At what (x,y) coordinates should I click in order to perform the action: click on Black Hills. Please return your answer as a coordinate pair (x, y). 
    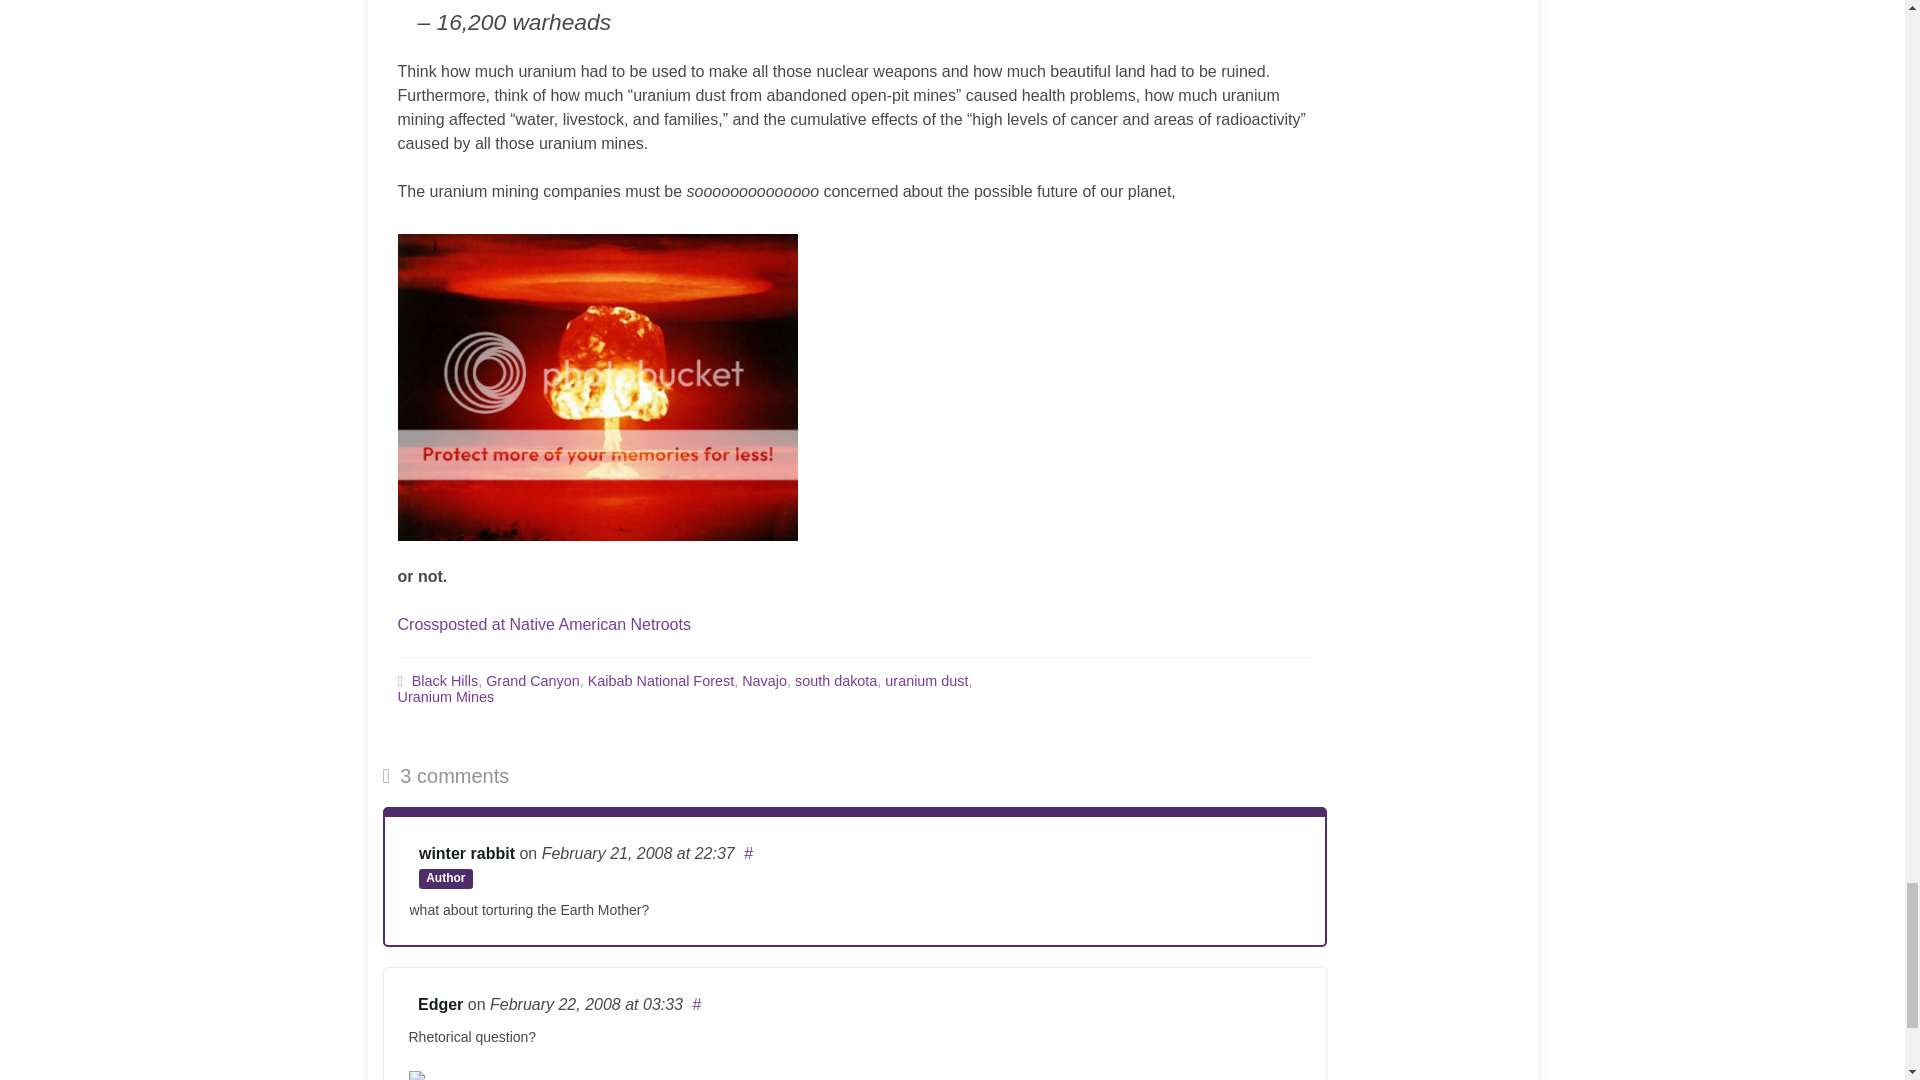
    Looking at the image, I should click on (445, 679).